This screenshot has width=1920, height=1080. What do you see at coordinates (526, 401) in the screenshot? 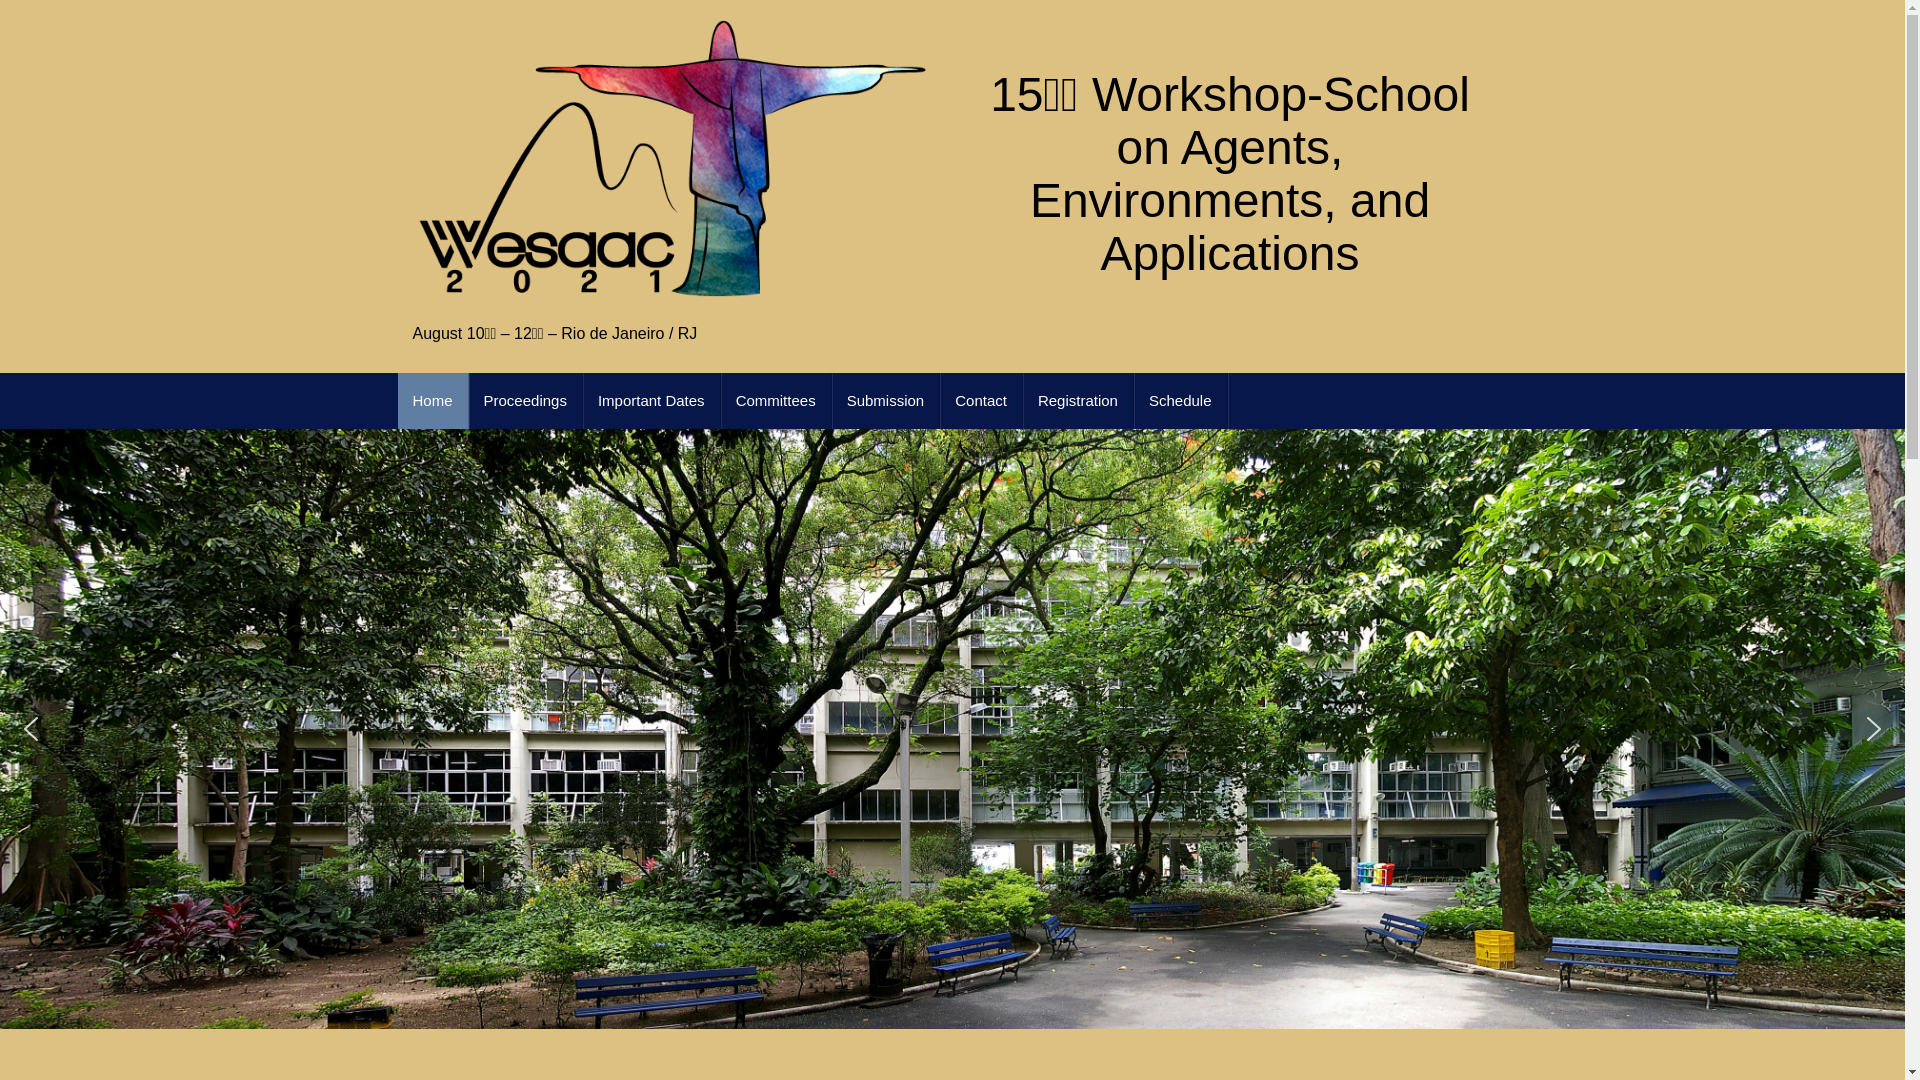
I see `Proceedings` at bounding box center [526, 401].